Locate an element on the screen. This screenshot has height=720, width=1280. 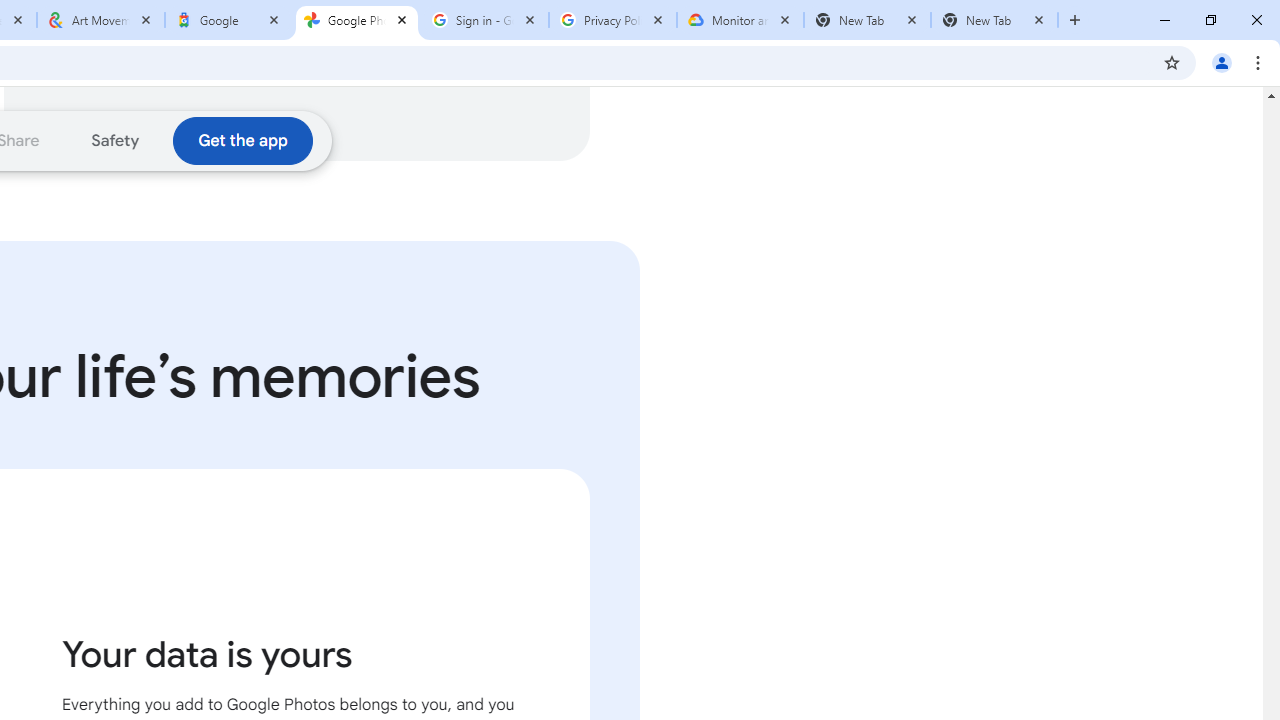
New Tab is located at coordinates (866, 20).